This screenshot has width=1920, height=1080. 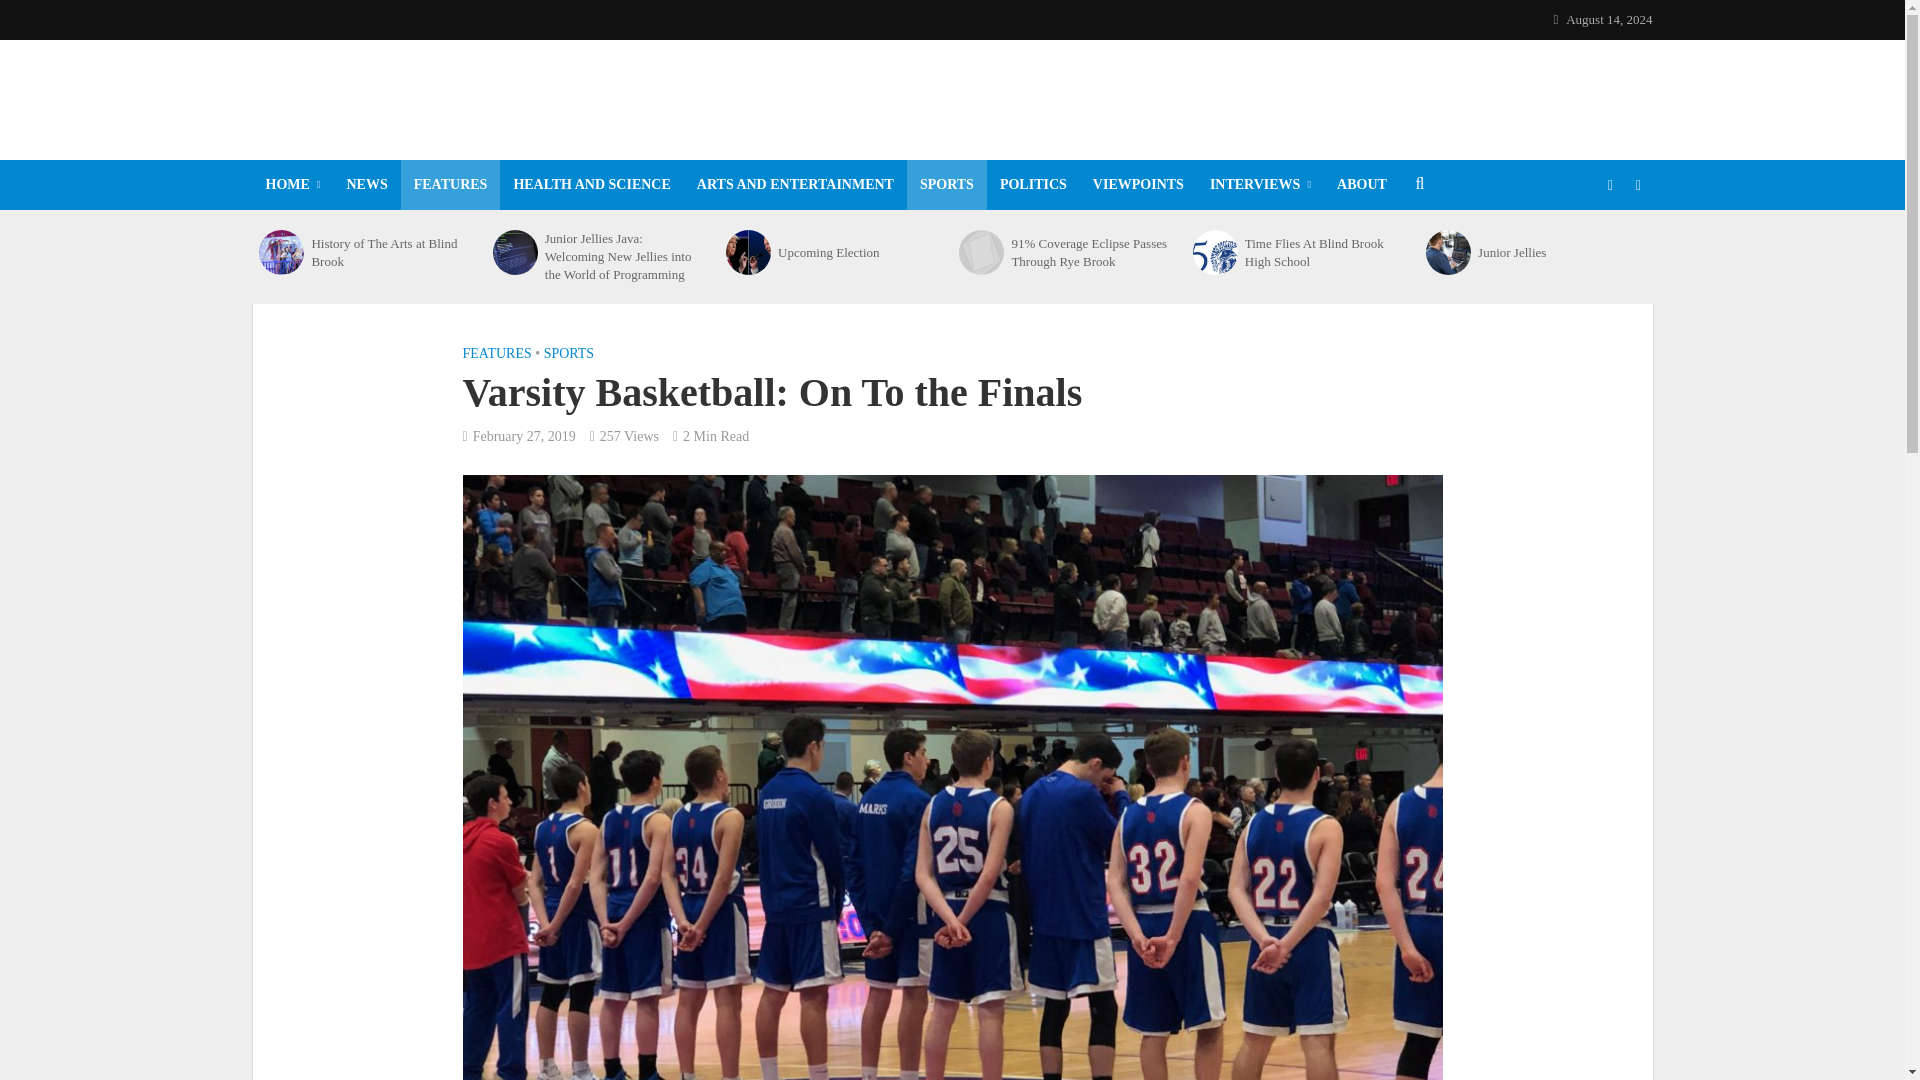 I want to click on SPORTS, so click(x=946, y=184).